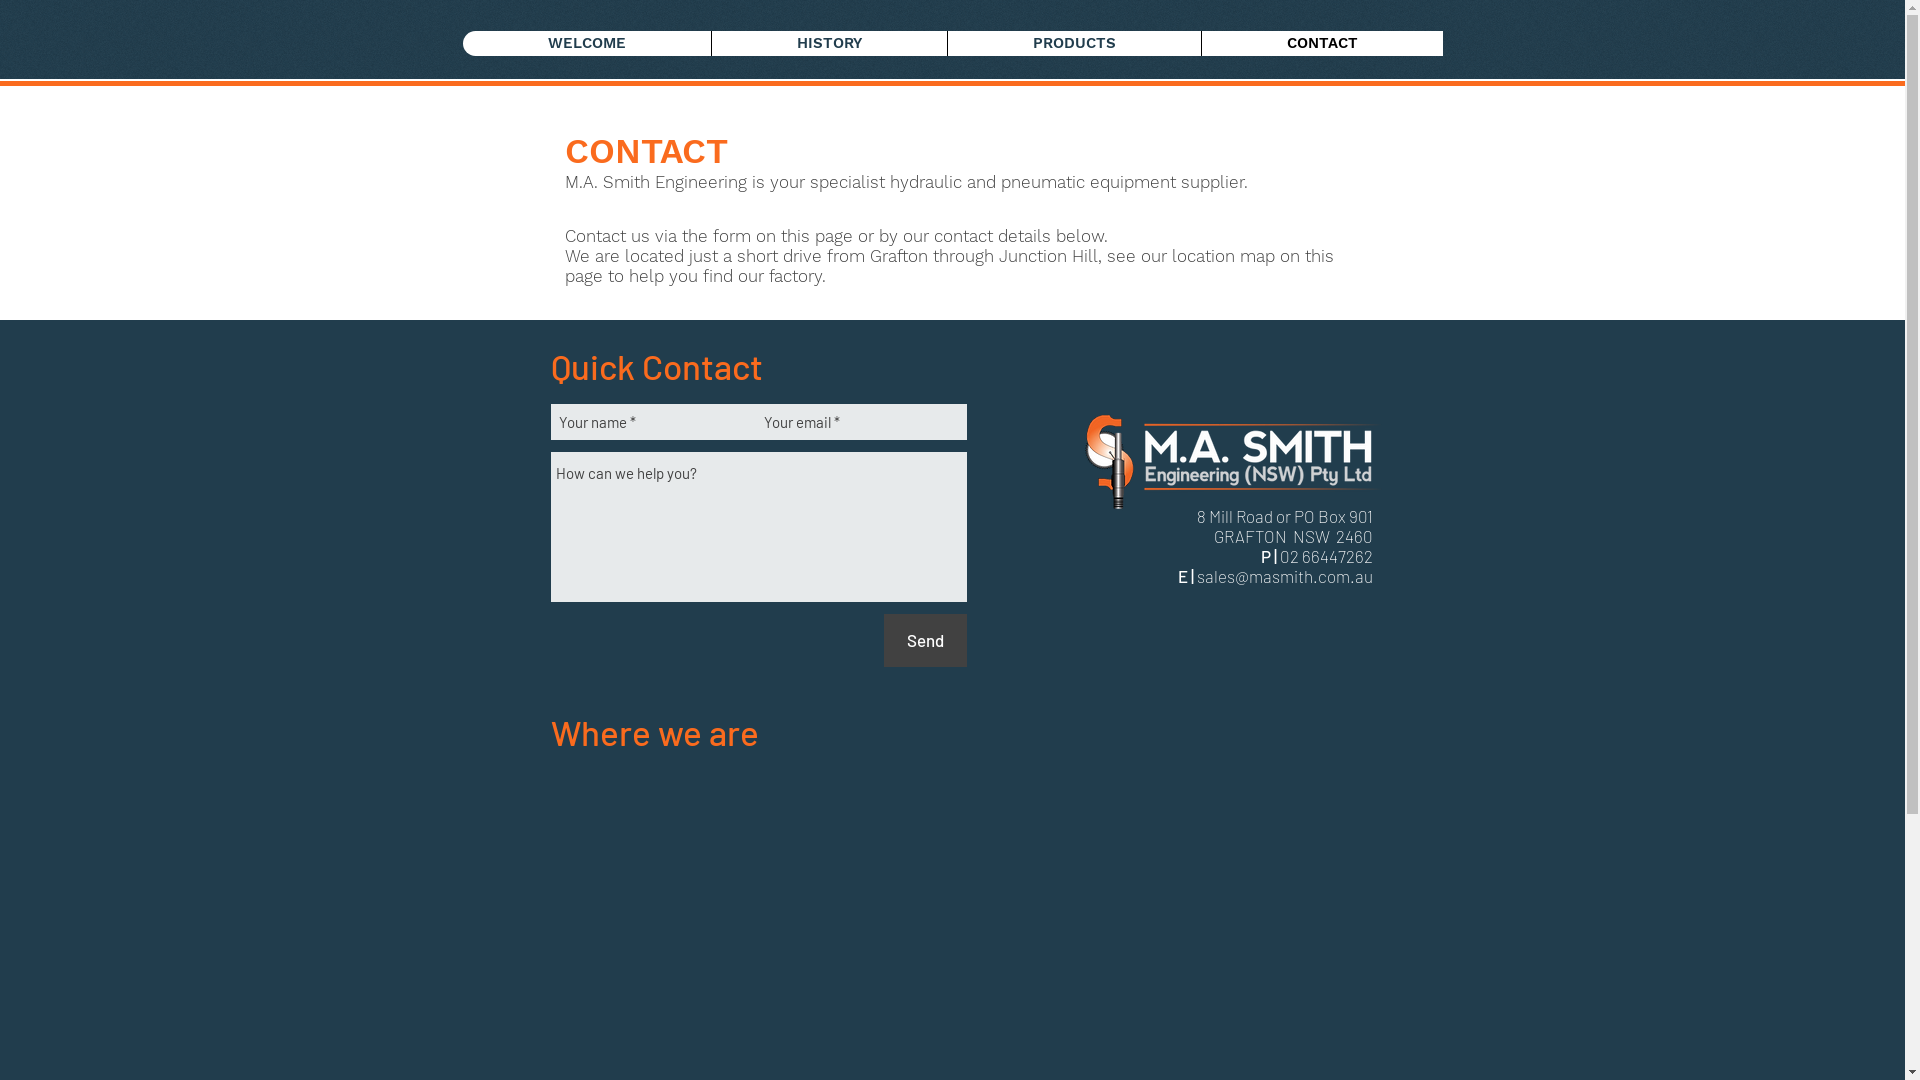 The height and width of the screenshot is (1080, 1920). Describe the element at coordinates (1073, 44) in the screenshot. I see `PRODUCTS` at that location.